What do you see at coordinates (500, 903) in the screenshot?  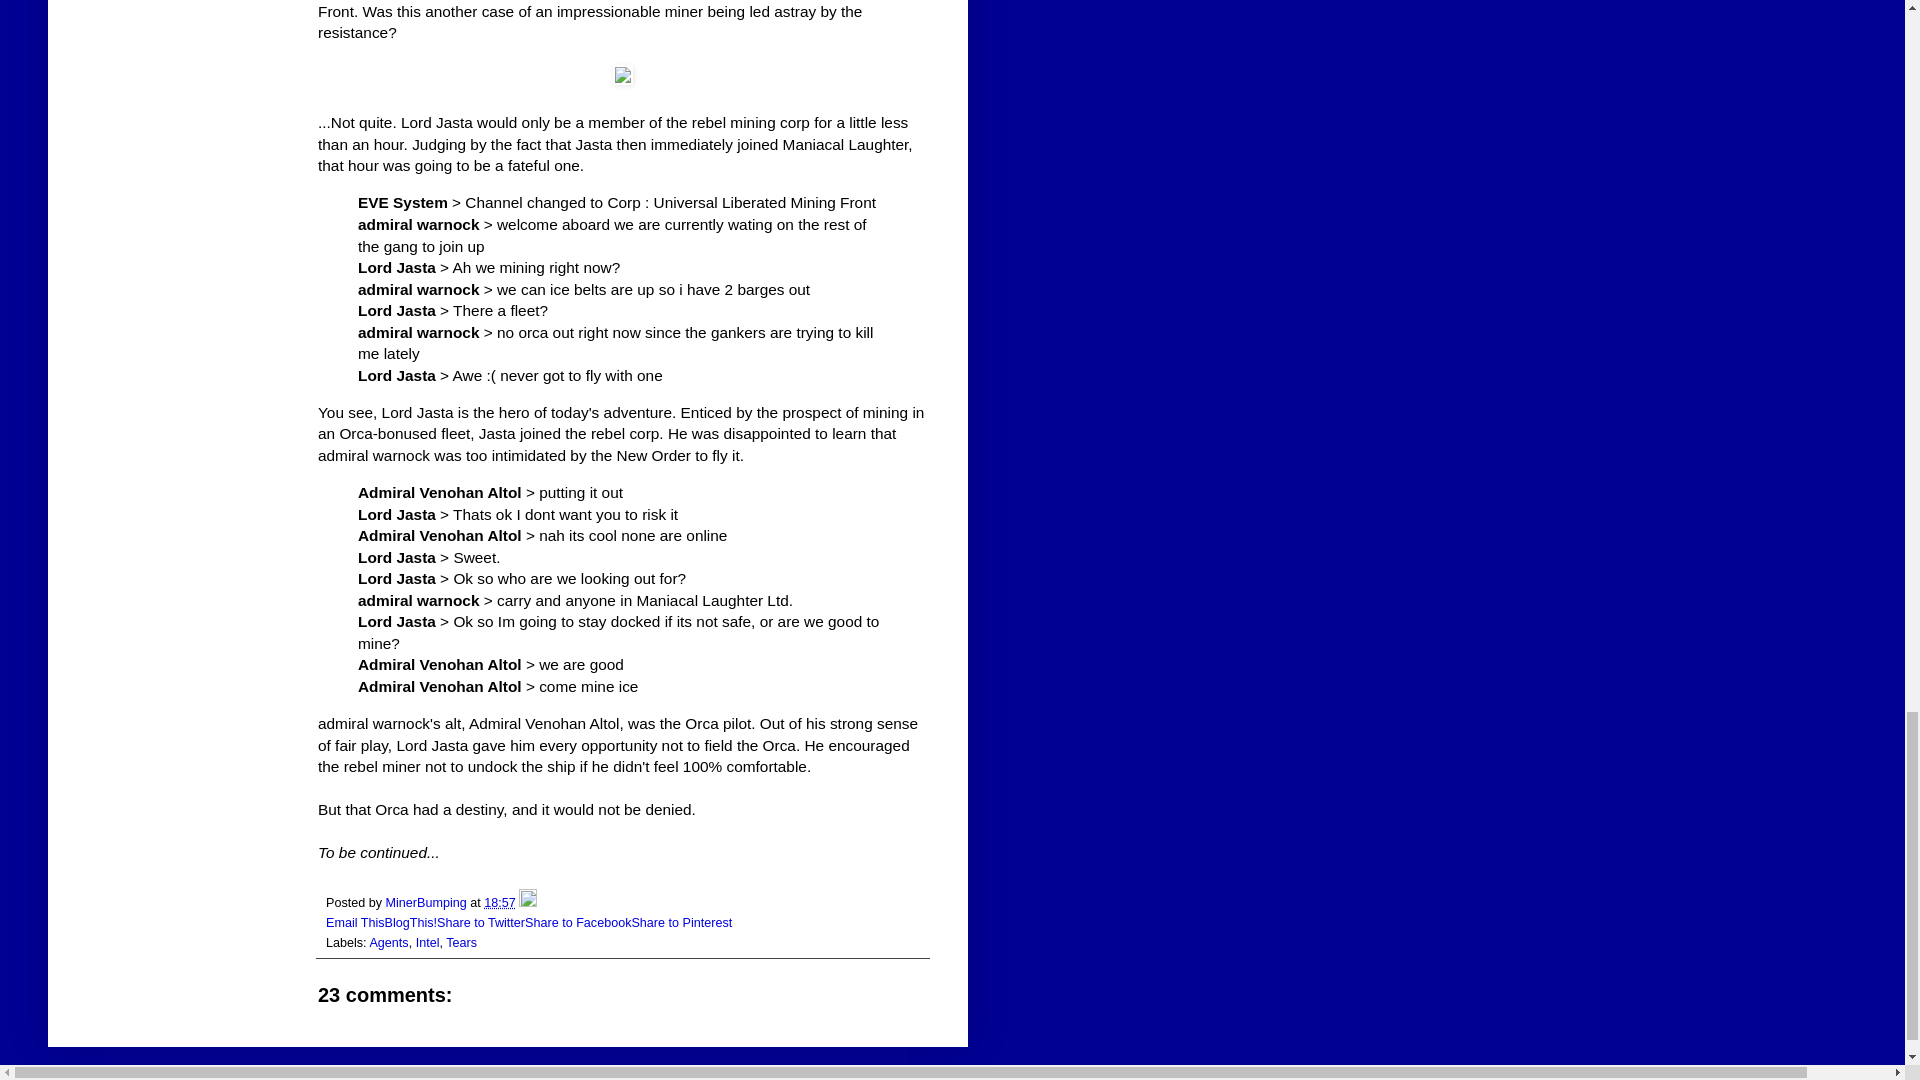 I see `permanent link` at bounding box center [500, 903].